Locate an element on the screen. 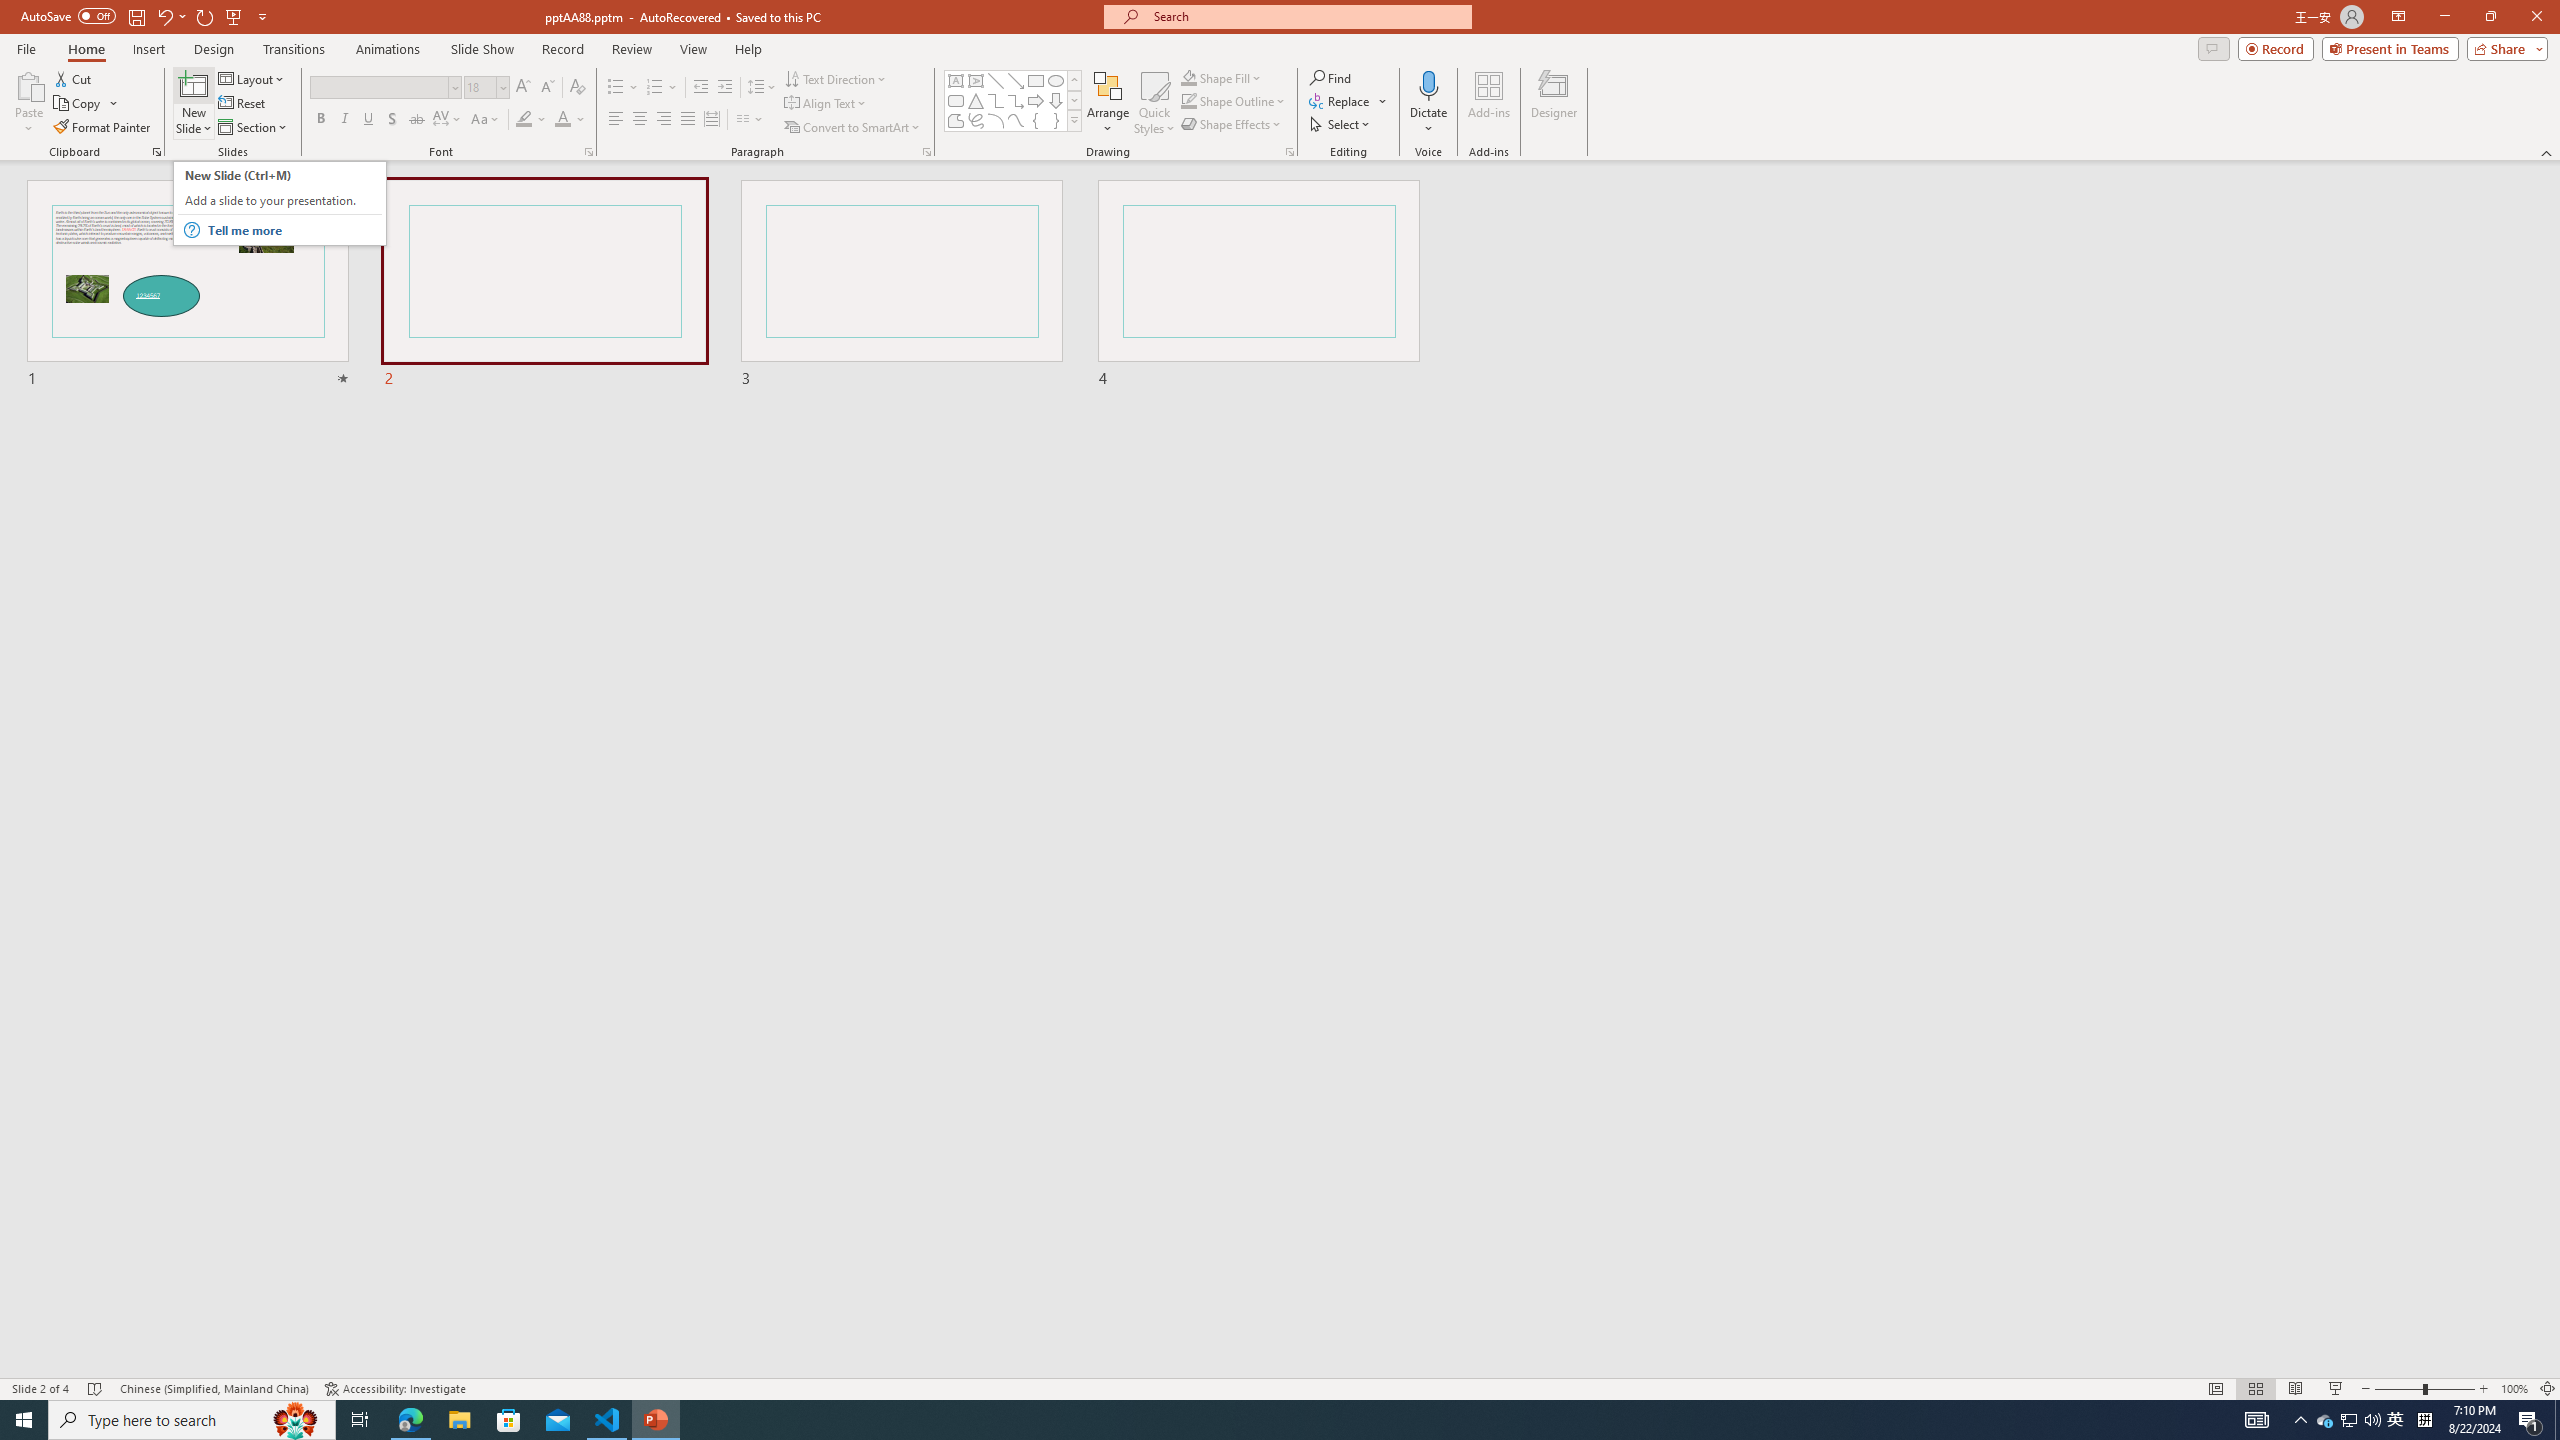 The width and height of the screenshot is (2560, 1440). Justify is located at coordinates (686, 120).